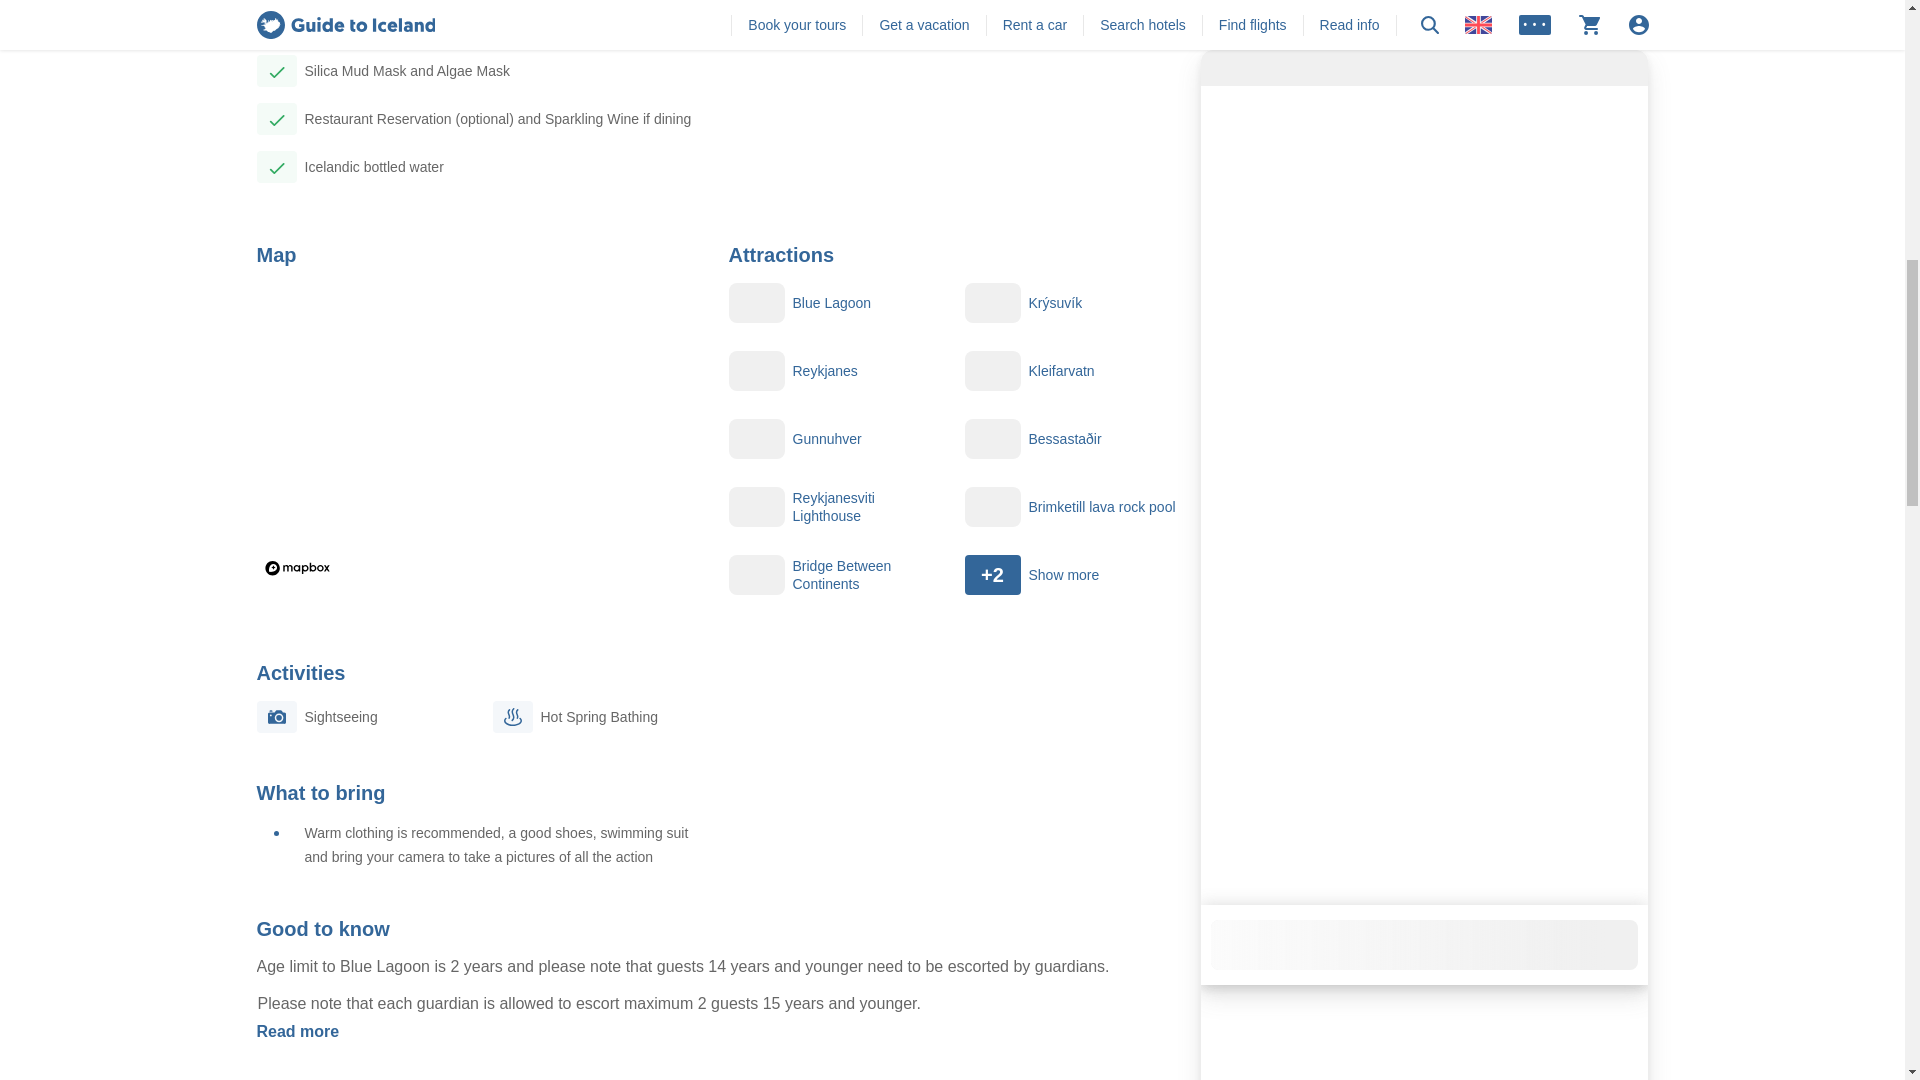  Describe the element at coordinates (834, 575) in the screenshot. I see `Bridge Between Continents` at that location.